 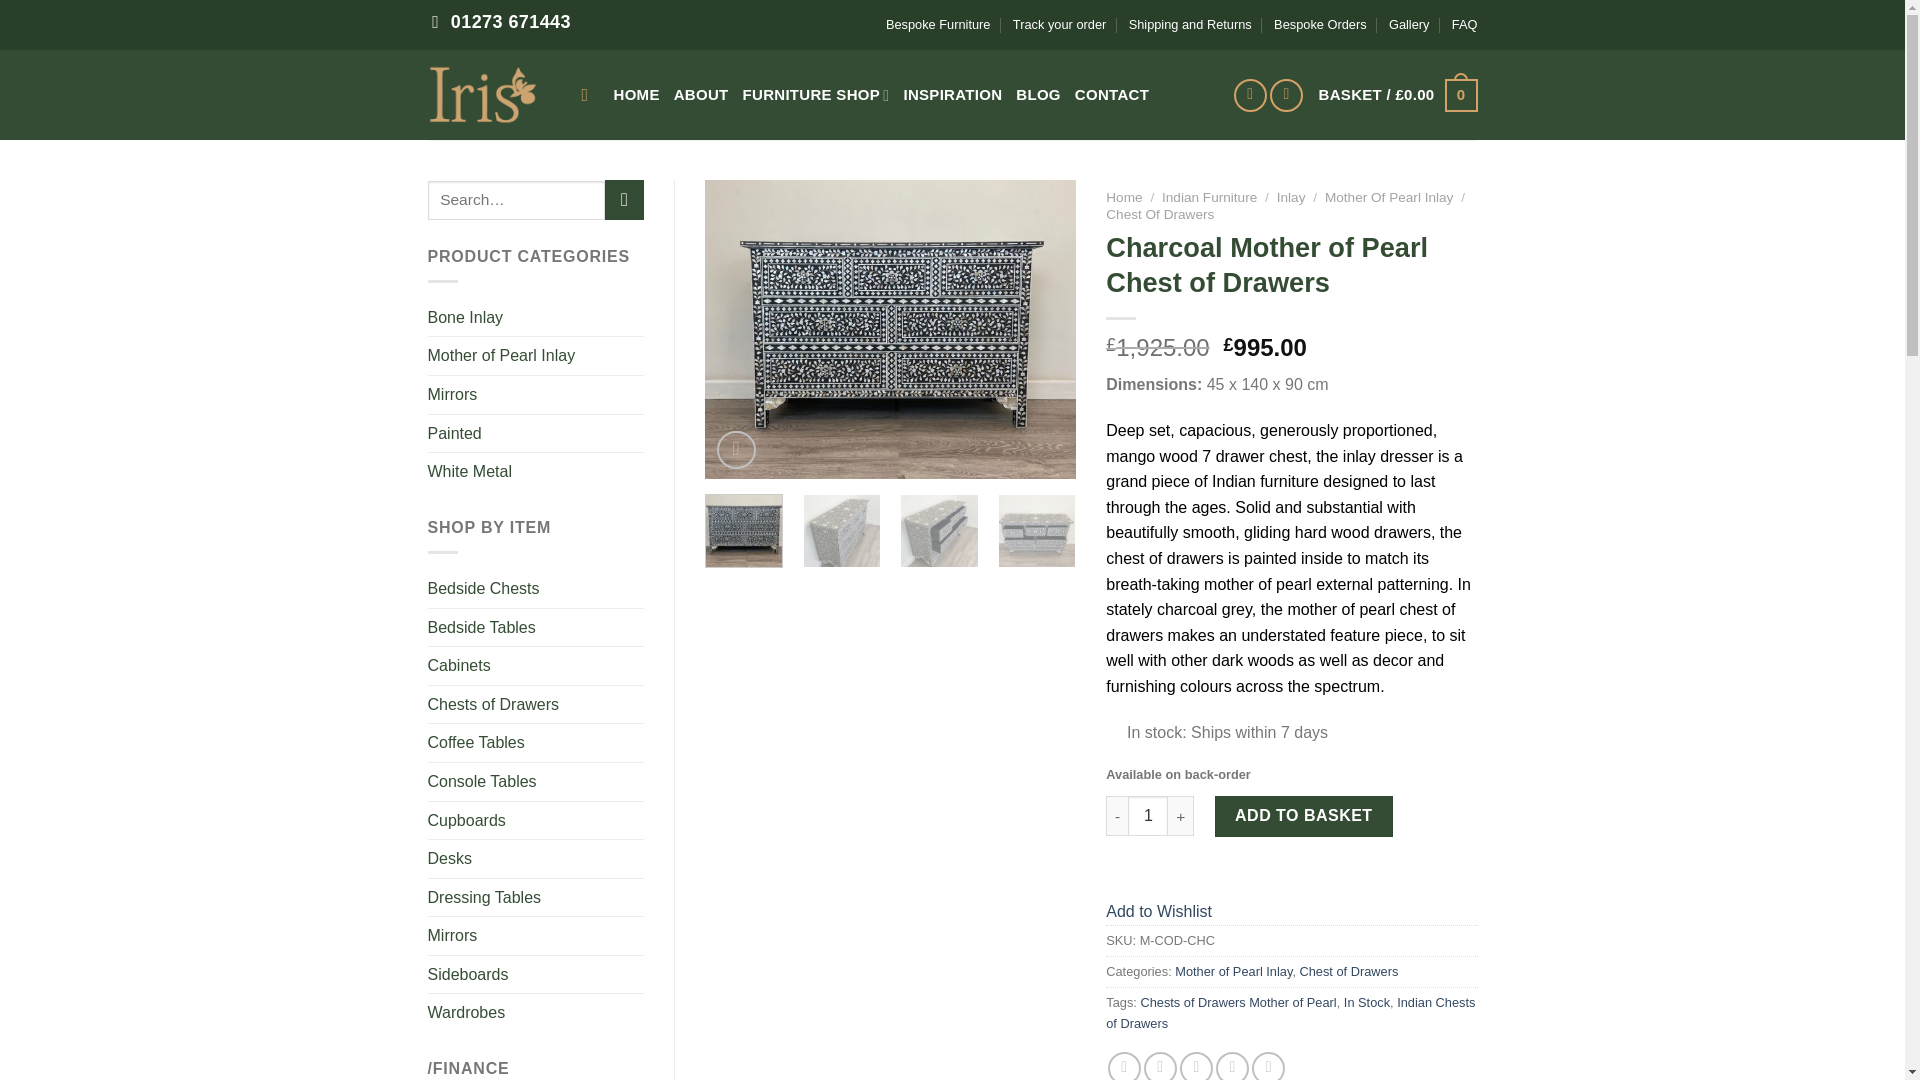 What do you see at coordinates (637, 94) in the screenshot?
I see `HOME` at bounding box center [637, 94].